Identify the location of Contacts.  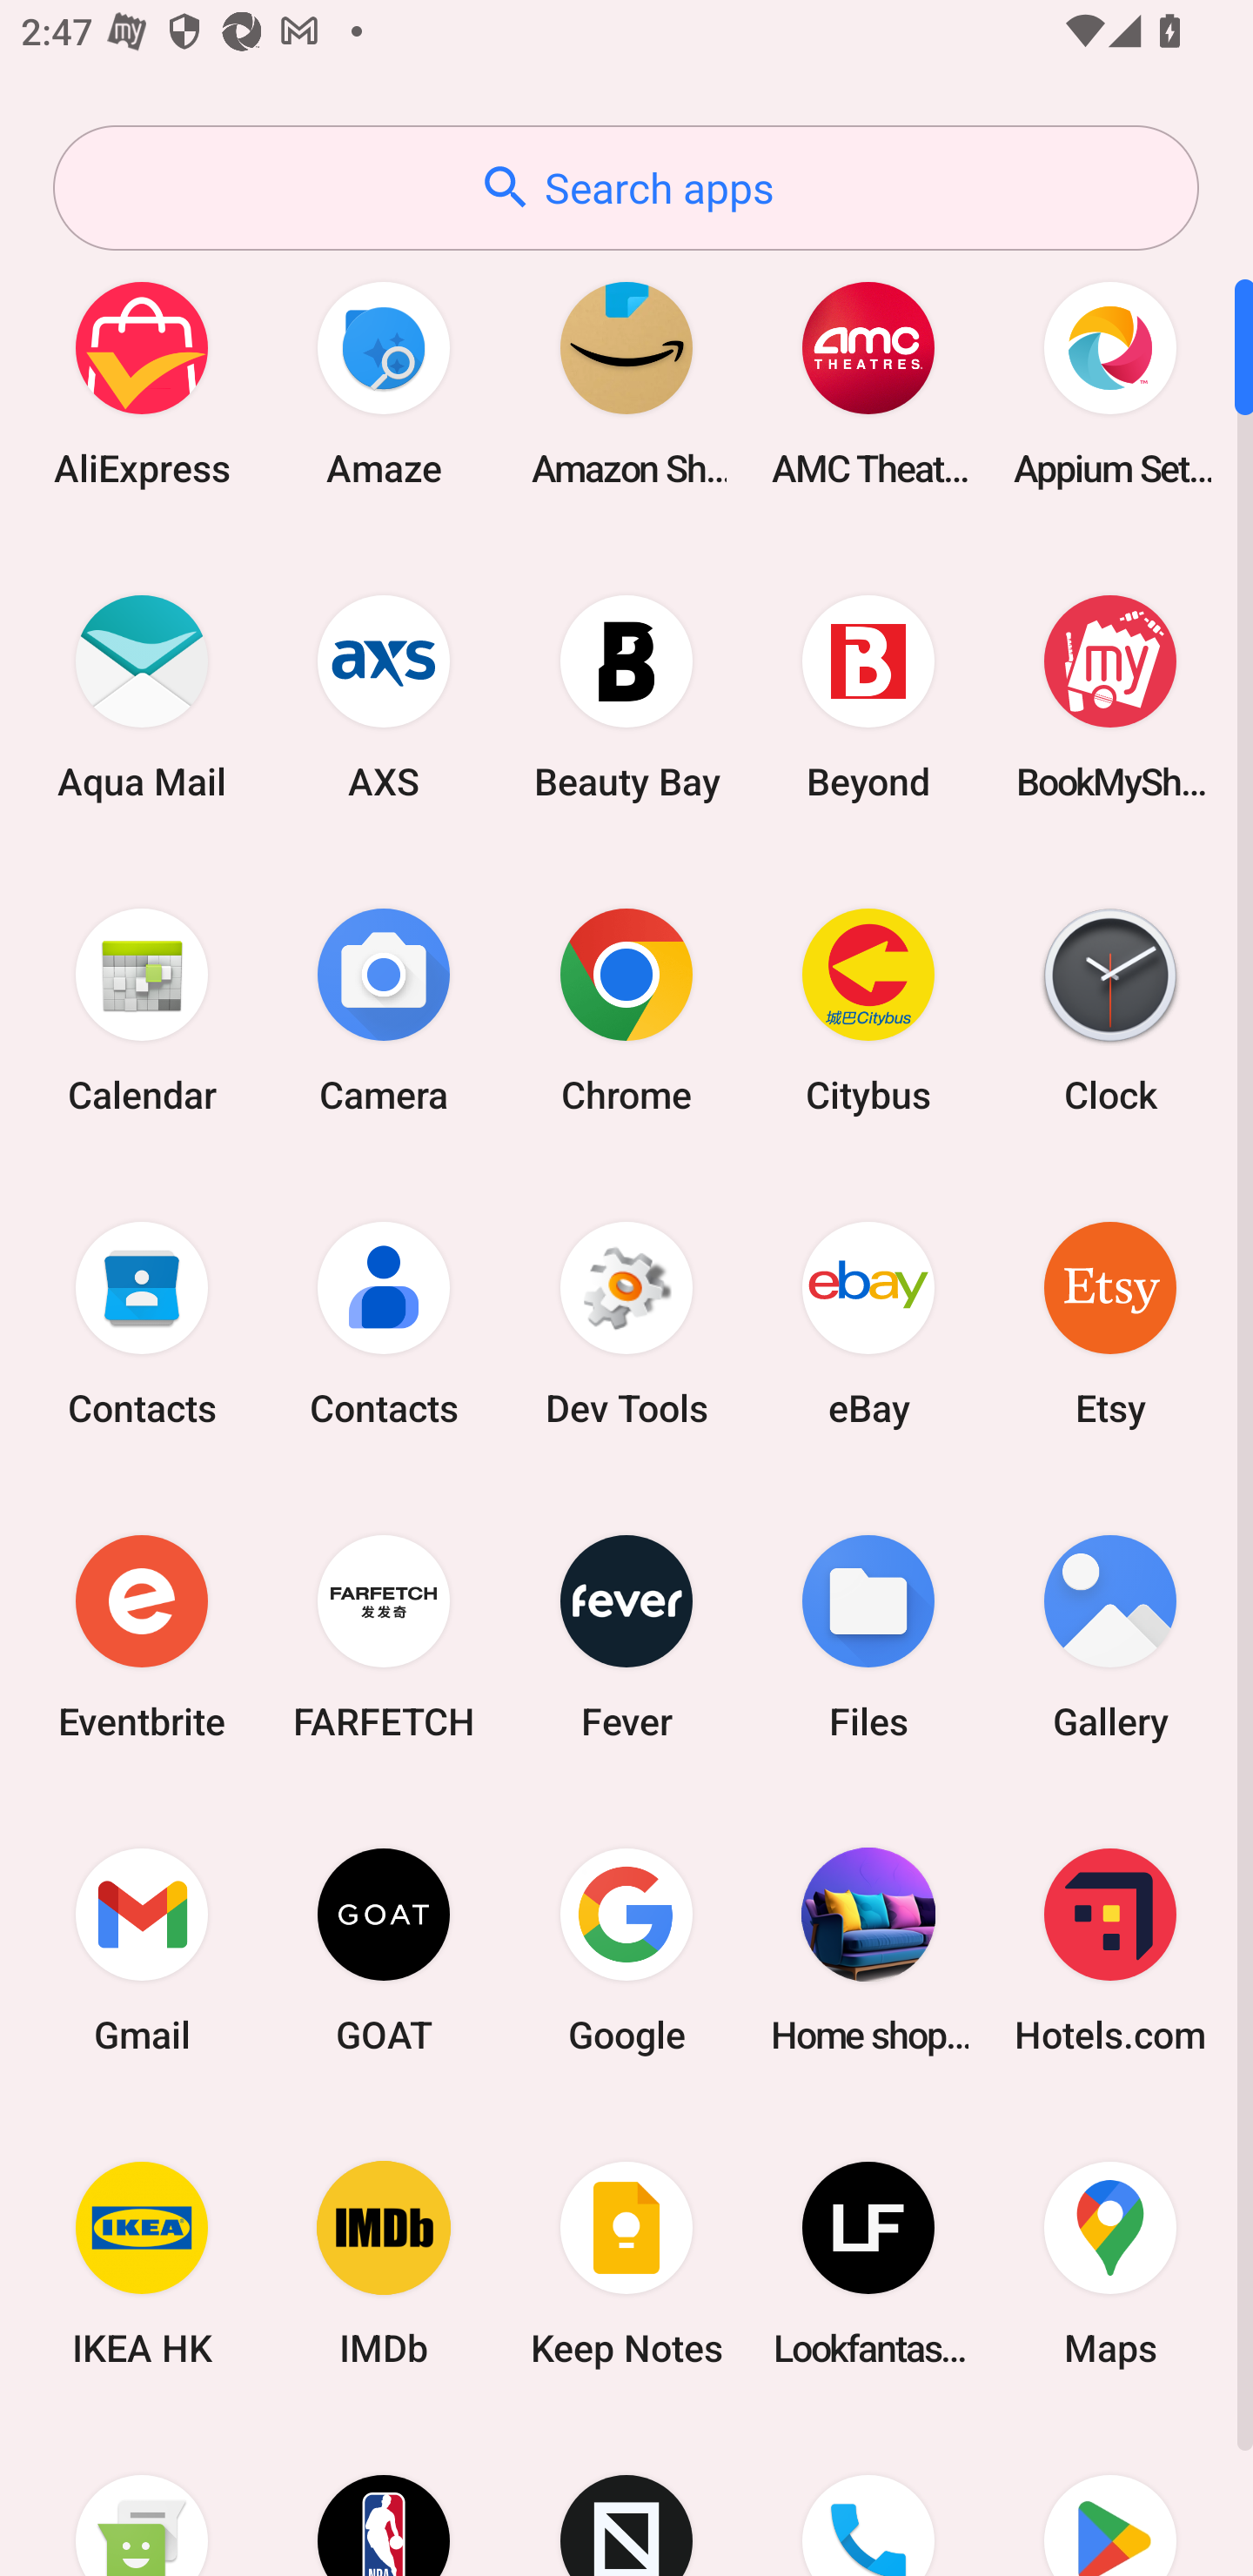
(384, 1323).